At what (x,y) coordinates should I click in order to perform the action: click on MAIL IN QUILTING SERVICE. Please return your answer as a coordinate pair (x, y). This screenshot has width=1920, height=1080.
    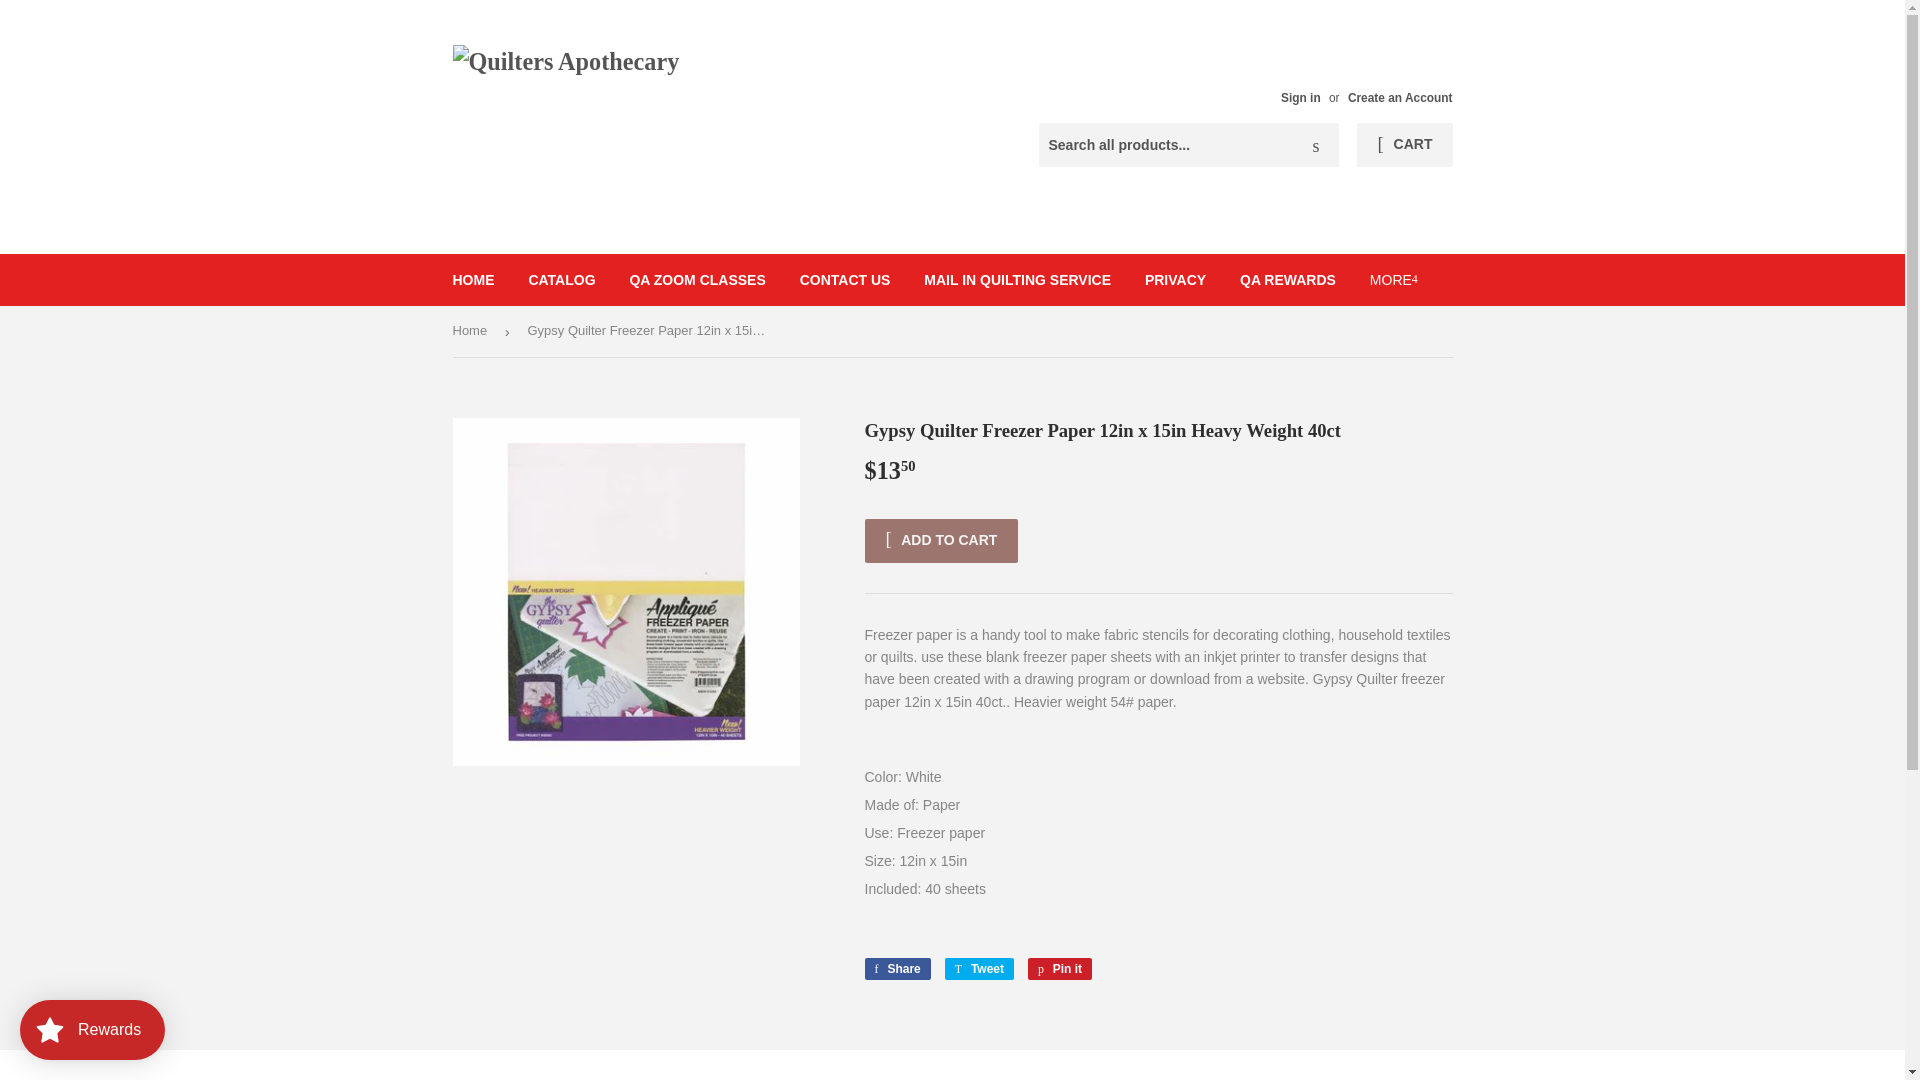
    Looking at the image, I should click on (1016, 279).